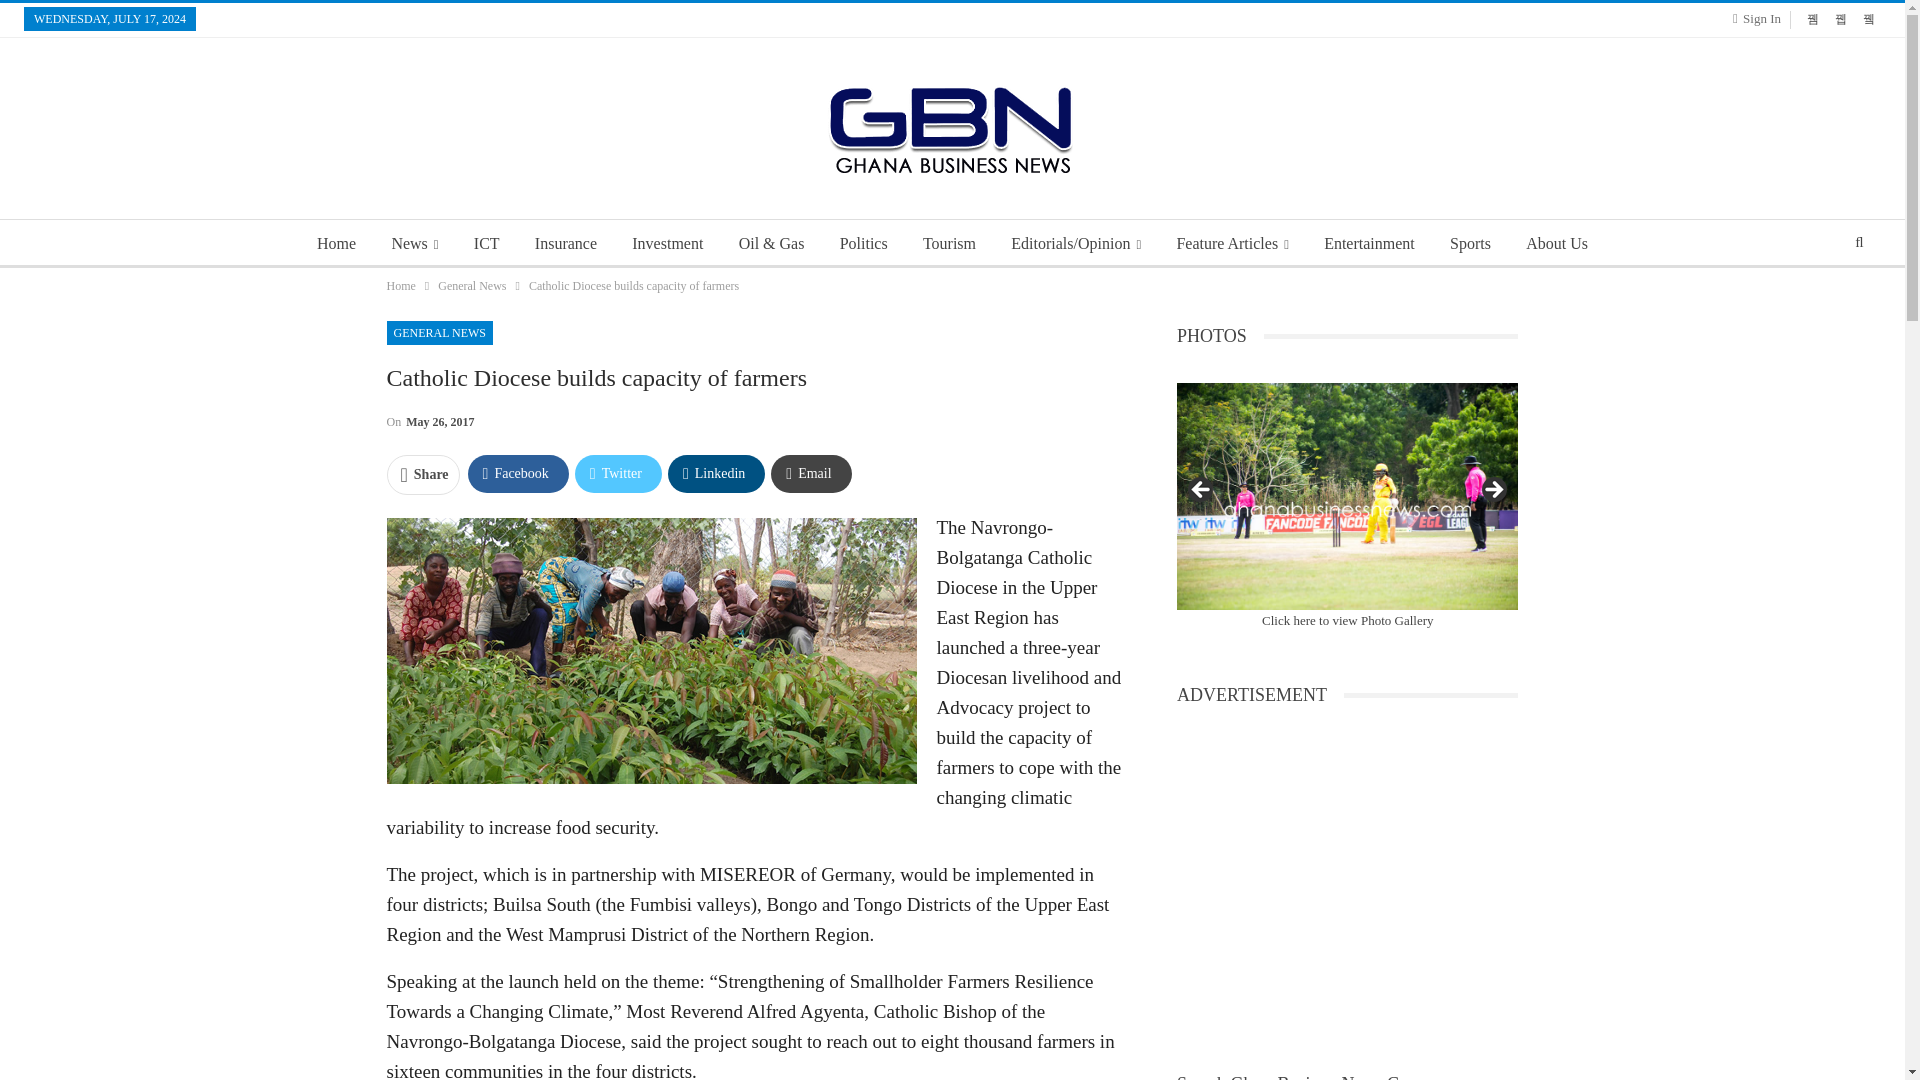 The height and width of the screenshot is (1080, 1920). What do you see at coordinates (414, 244) in the screenshot?
I see `News` at bounding box center [414, 244].